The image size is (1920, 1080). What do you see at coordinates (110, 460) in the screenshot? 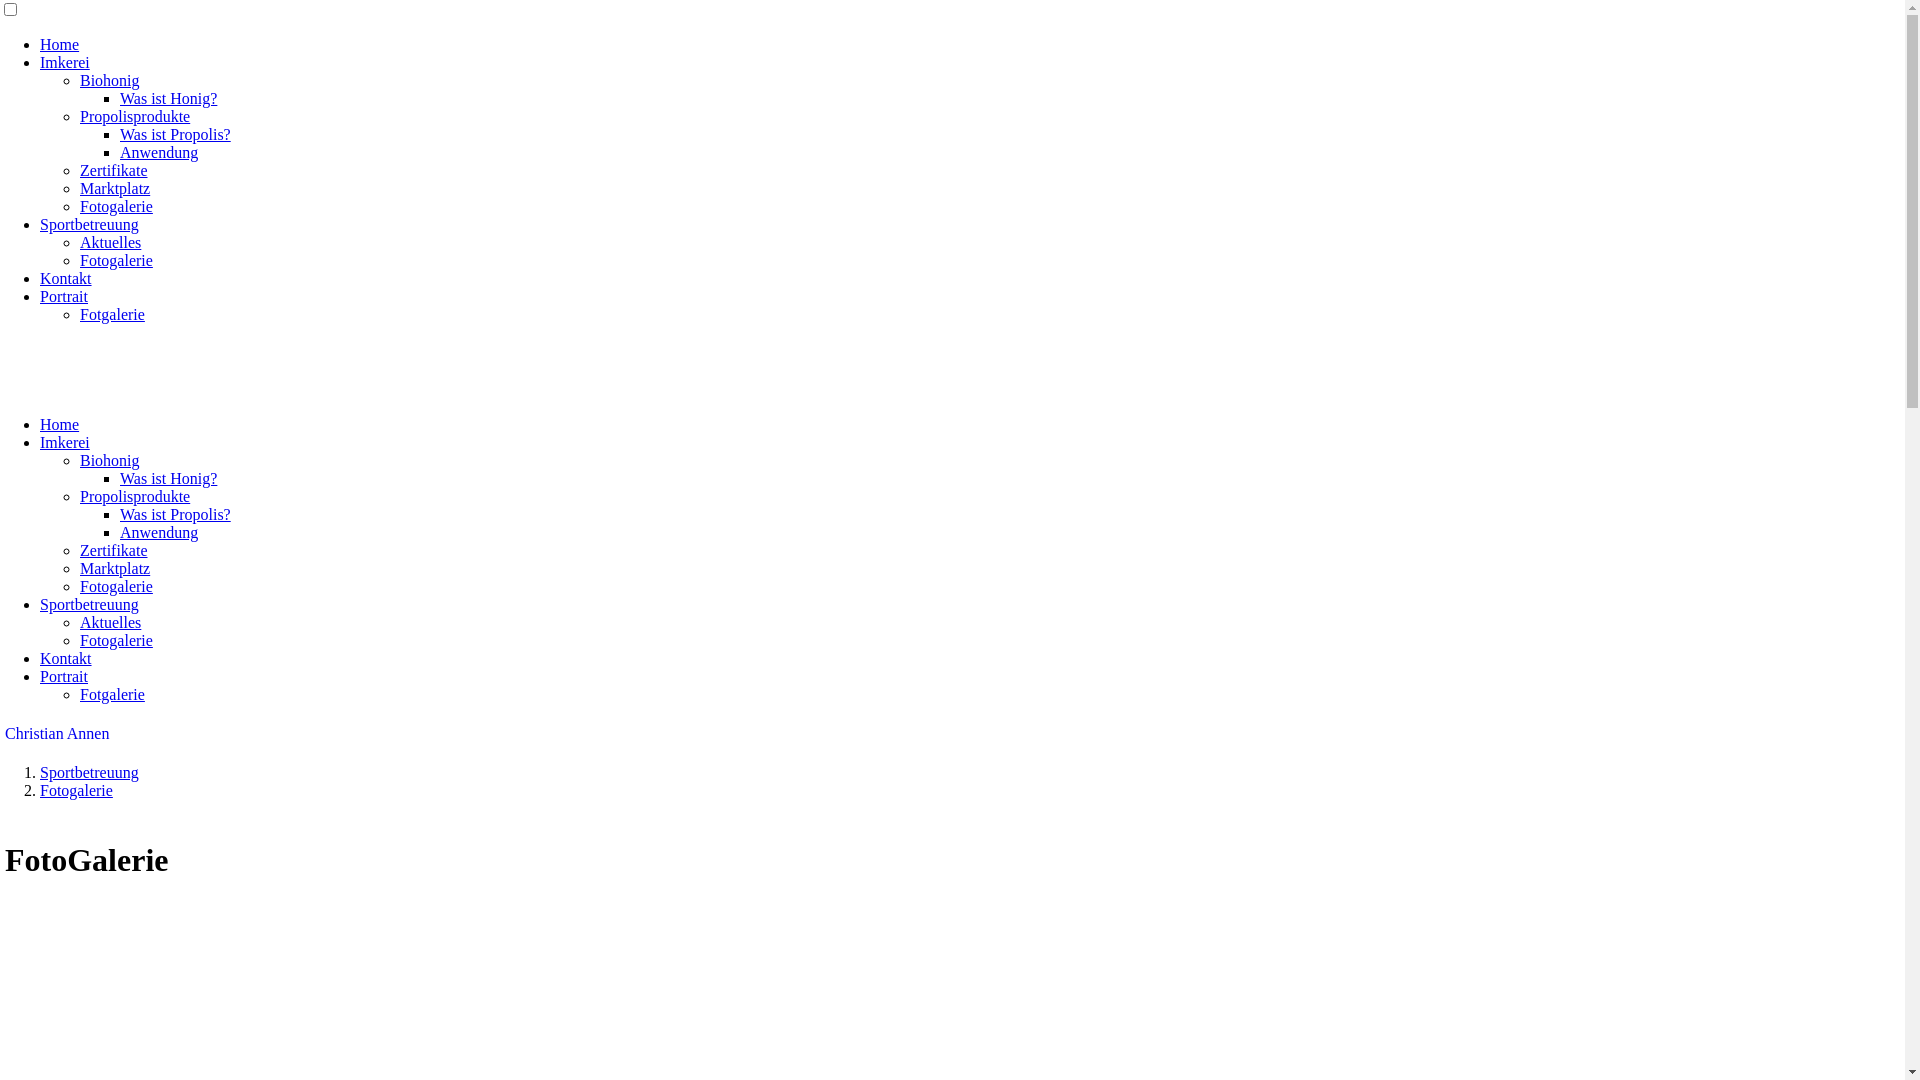
I see `Biohonig` at bounding box center [110, 460].